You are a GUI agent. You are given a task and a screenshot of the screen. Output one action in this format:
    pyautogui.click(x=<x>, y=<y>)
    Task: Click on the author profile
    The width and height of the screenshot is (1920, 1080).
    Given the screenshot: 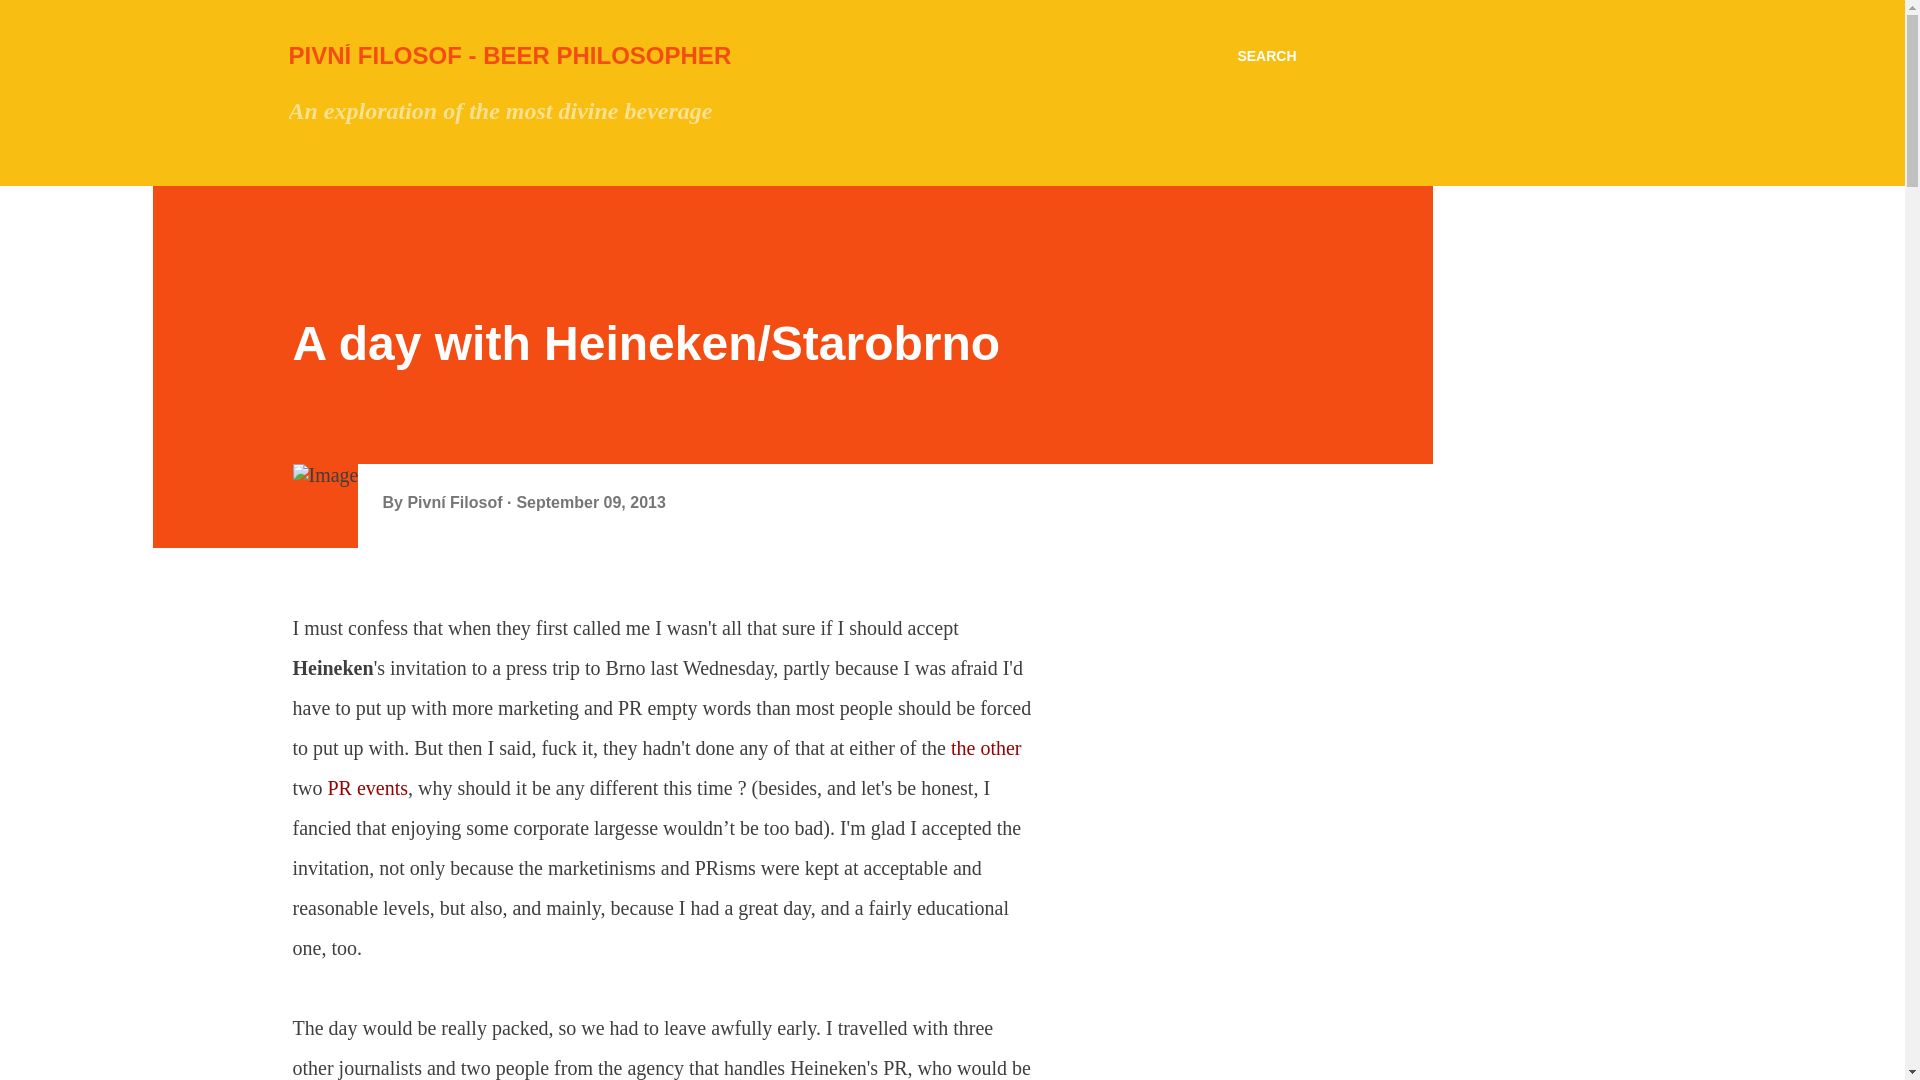 What is the action you would take?
    pyautogui.click(x=456, y=502)
    